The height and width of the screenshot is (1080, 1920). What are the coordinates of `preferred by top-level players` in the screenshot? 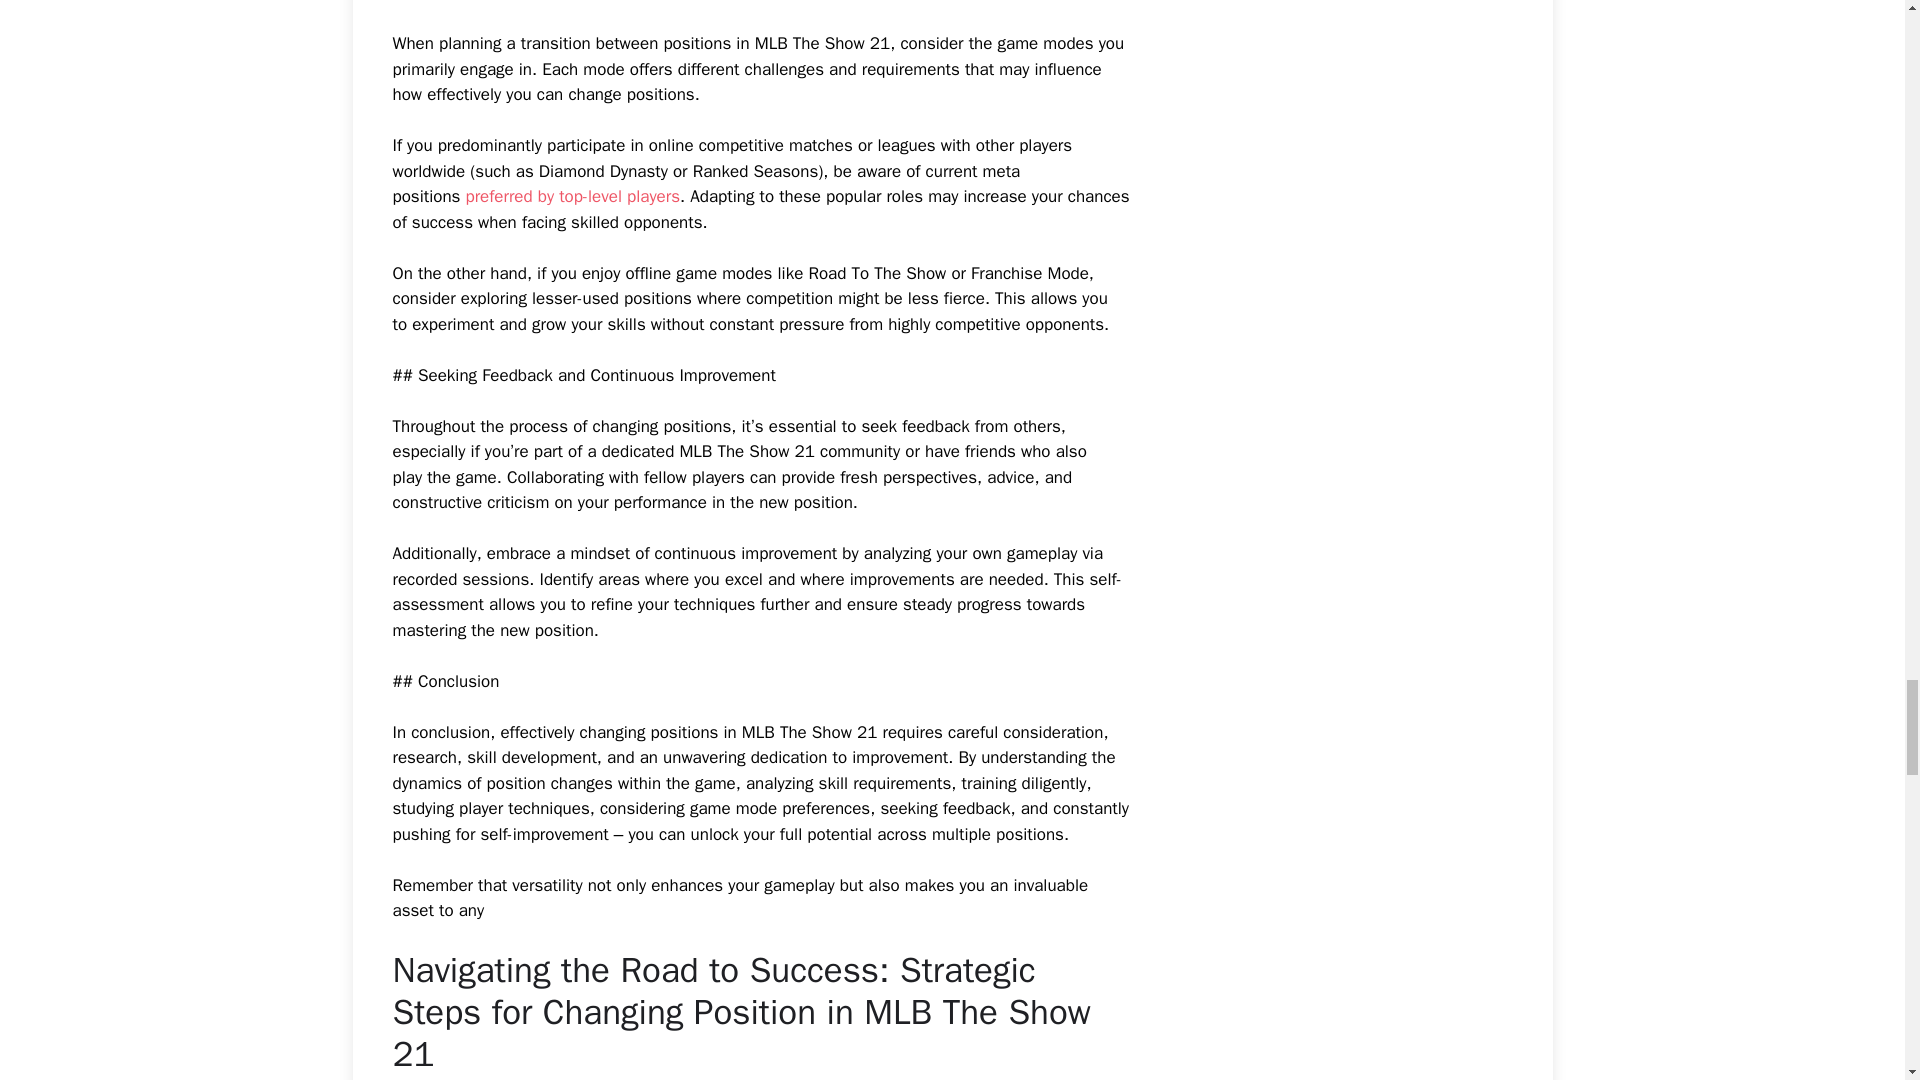 It's located at (572, 196).